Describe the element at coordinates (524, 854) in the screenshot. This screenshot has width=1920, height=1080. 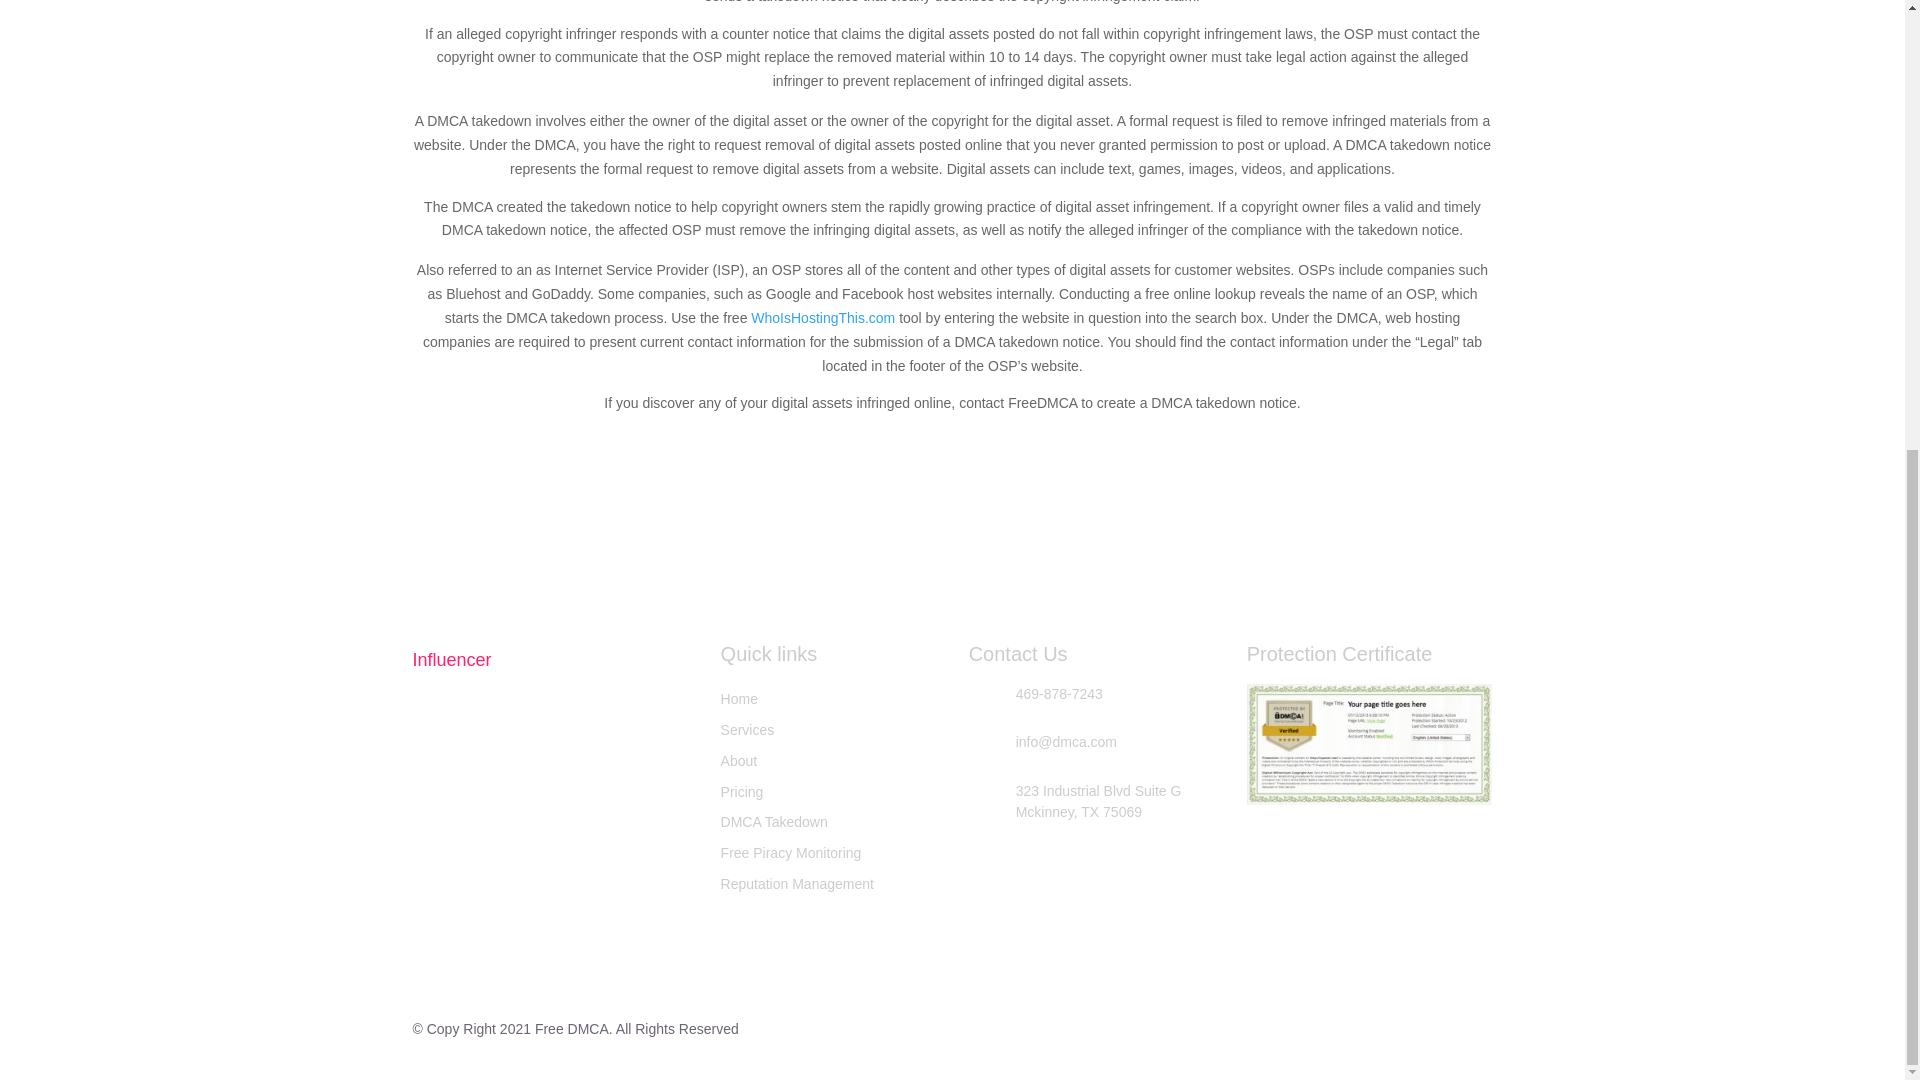
I see `Follow on Instagram` at that location.